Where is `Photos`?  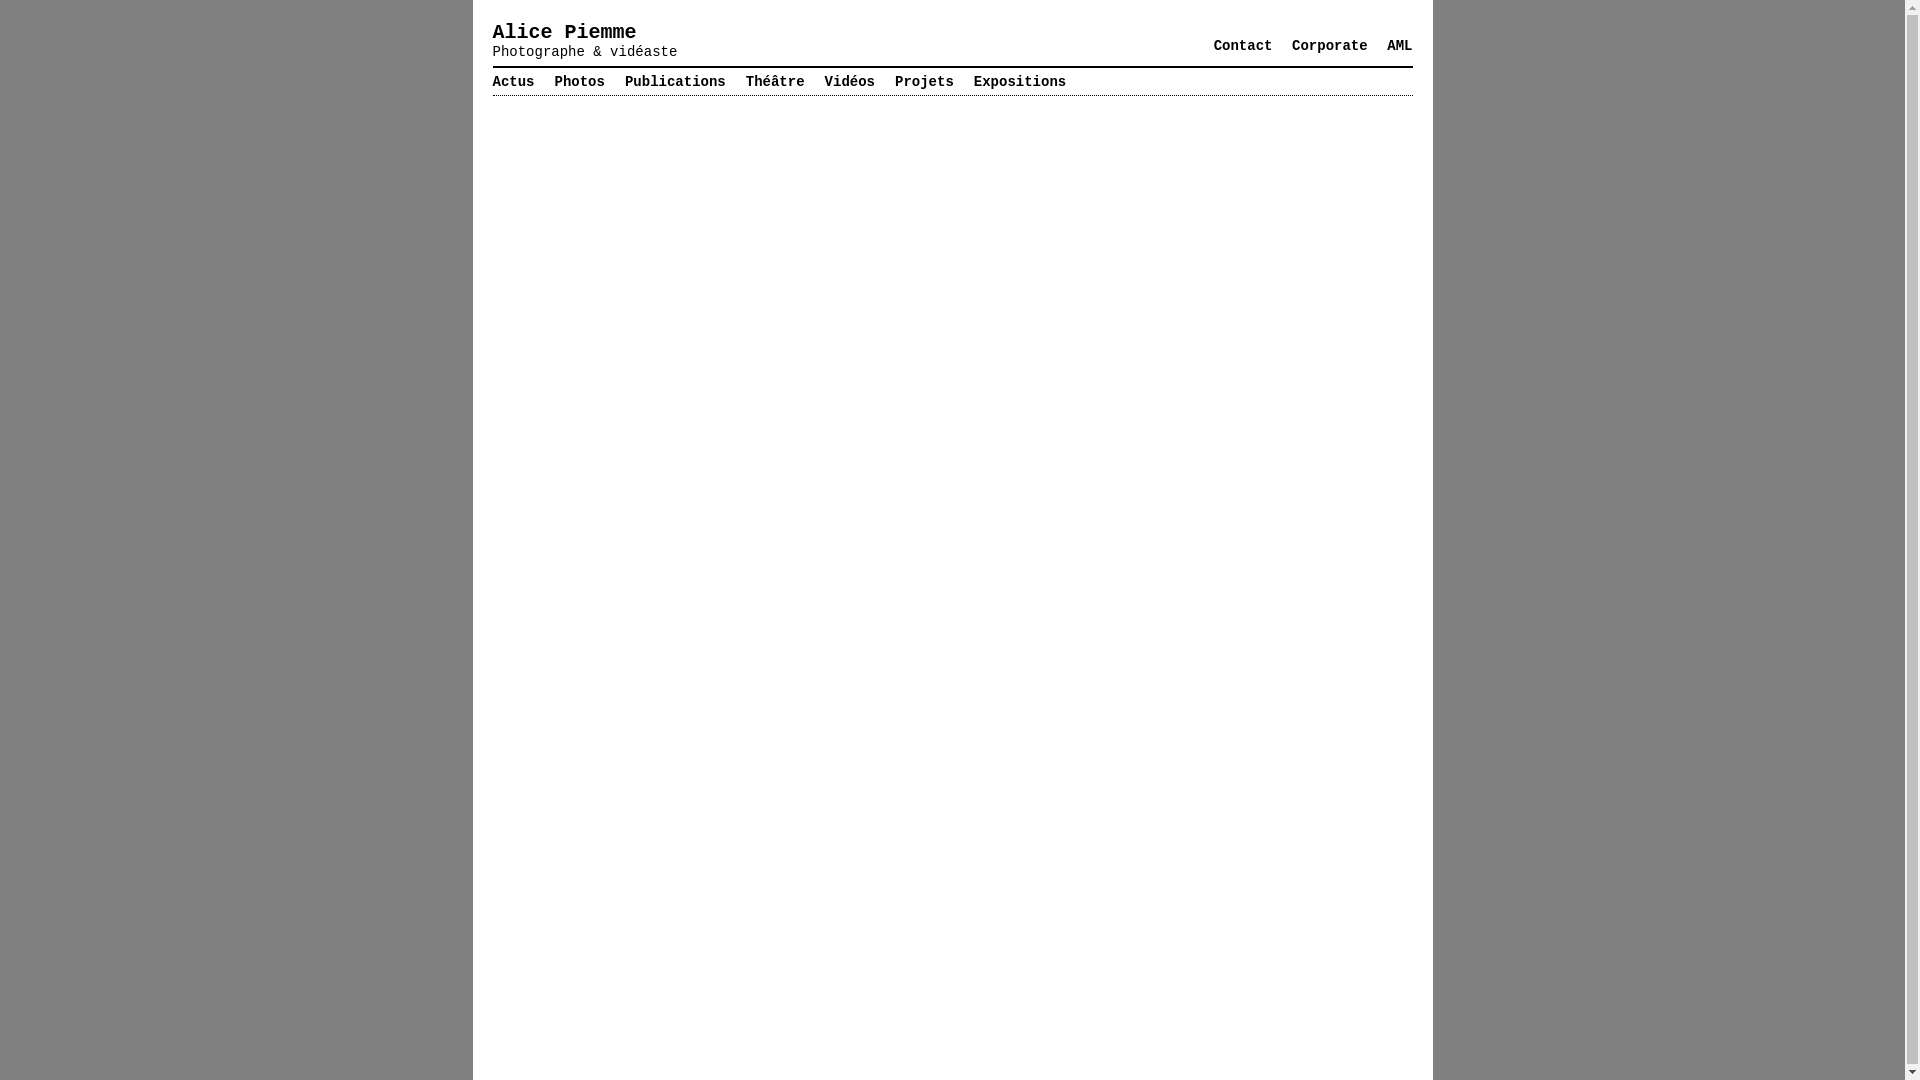
Photos is located at coordinates (580, 82).